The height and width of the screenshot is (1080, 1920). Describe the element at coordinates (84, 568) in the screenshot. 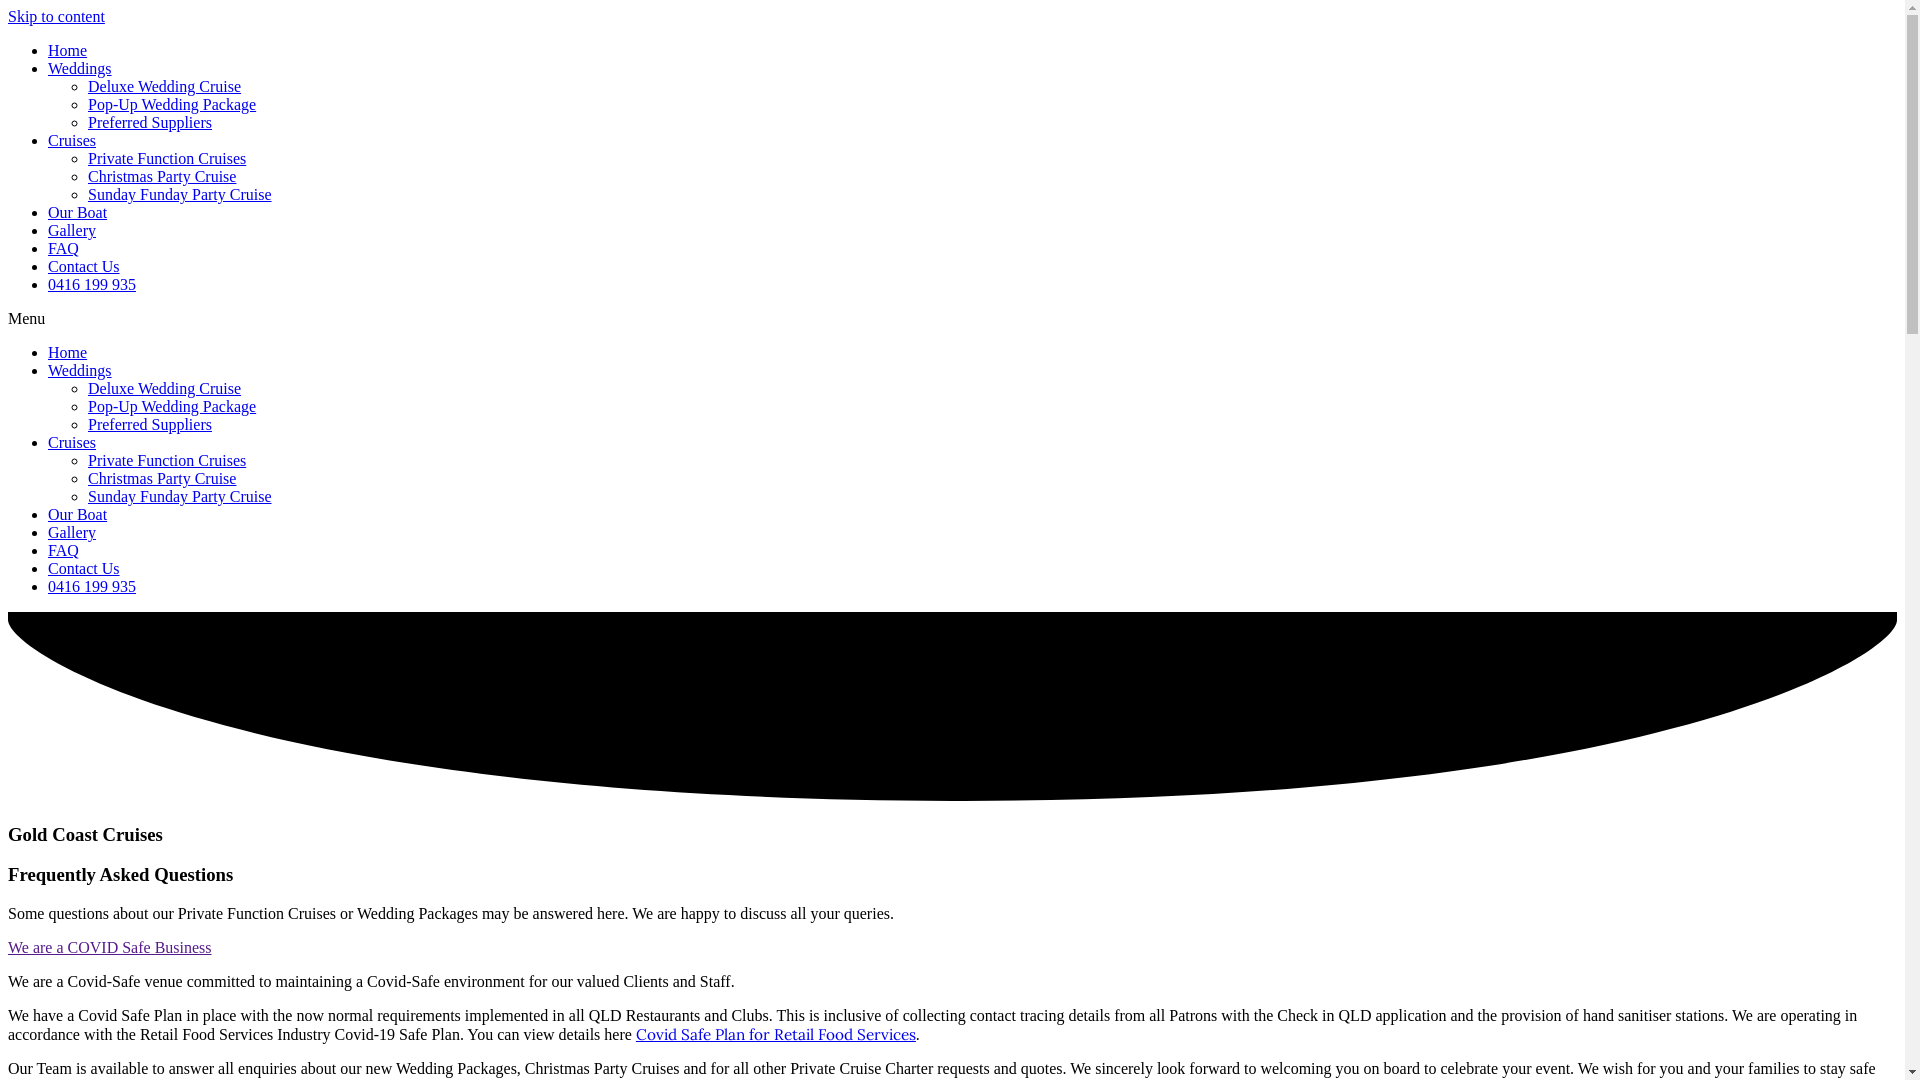

I see `Contact Us` at that location.